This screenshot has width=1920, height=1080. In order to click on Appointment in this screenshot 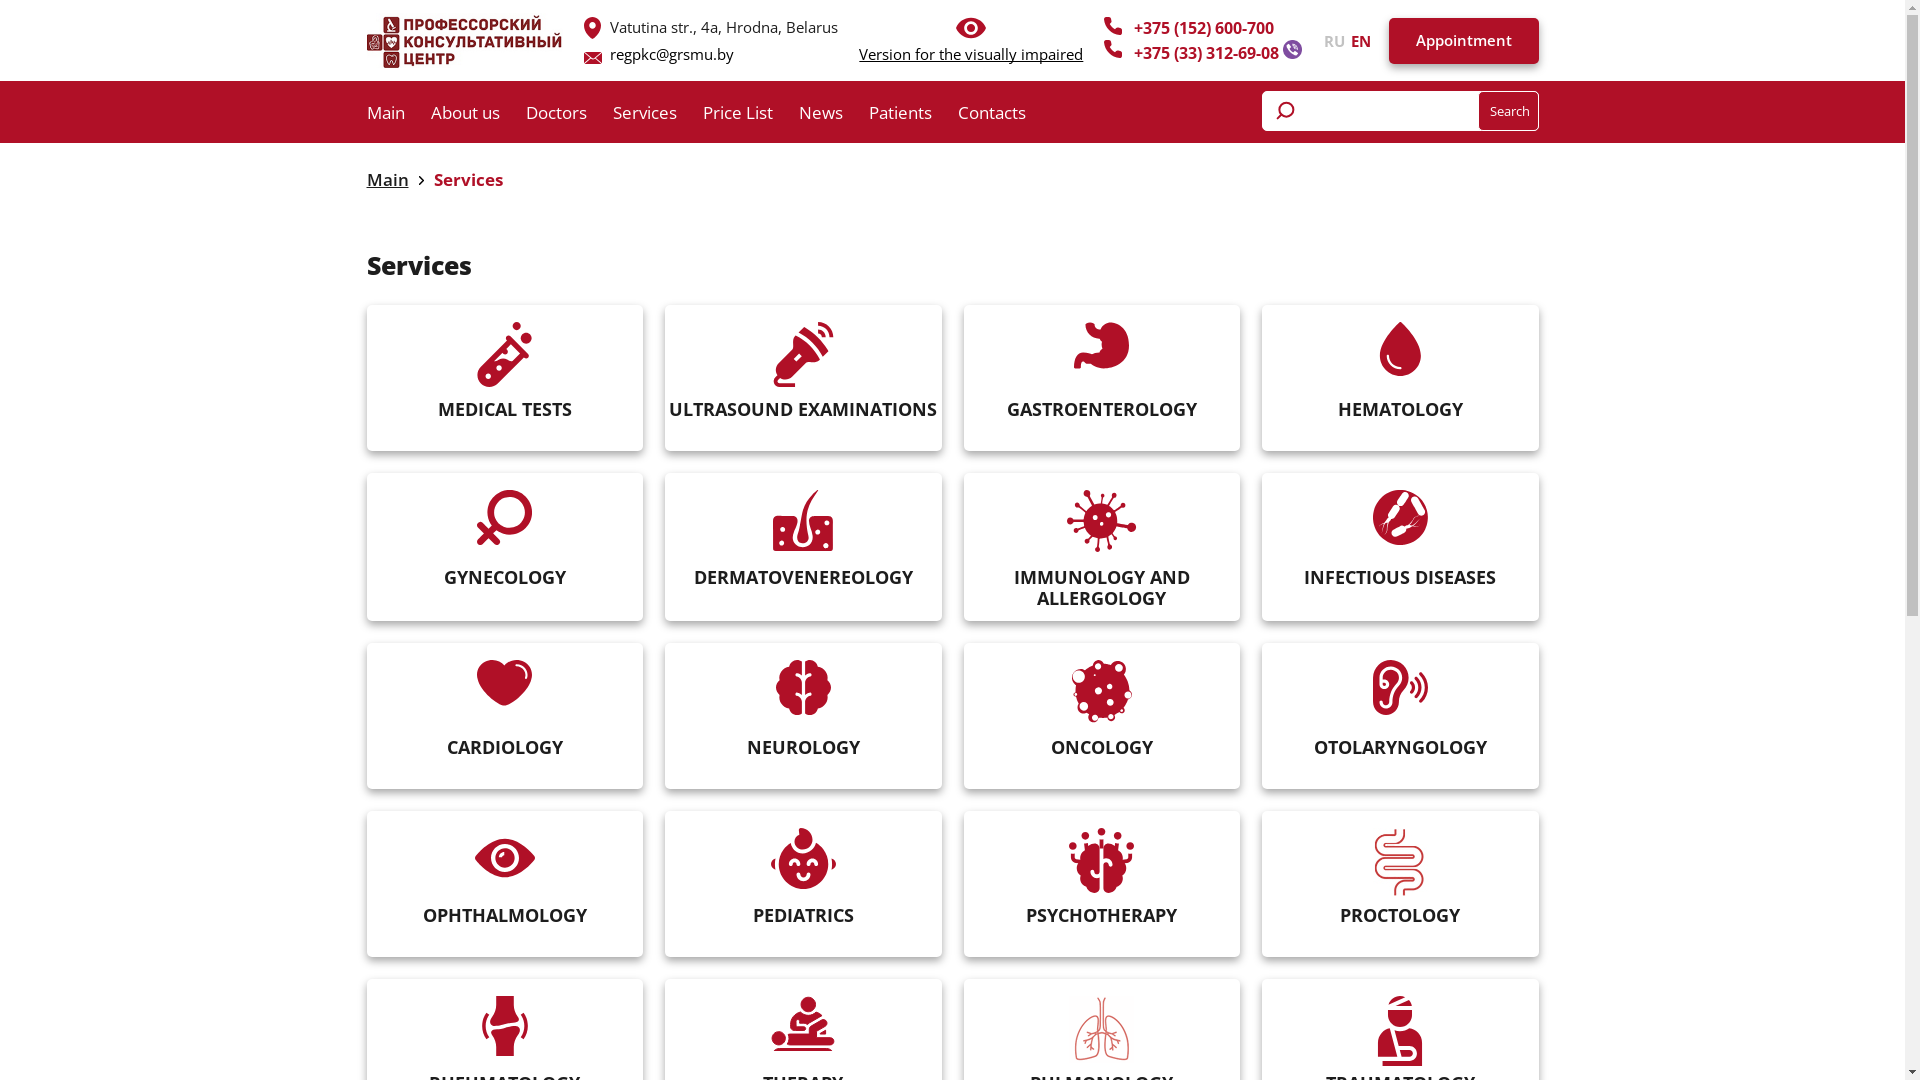, I will do `click(1463, 41)`.